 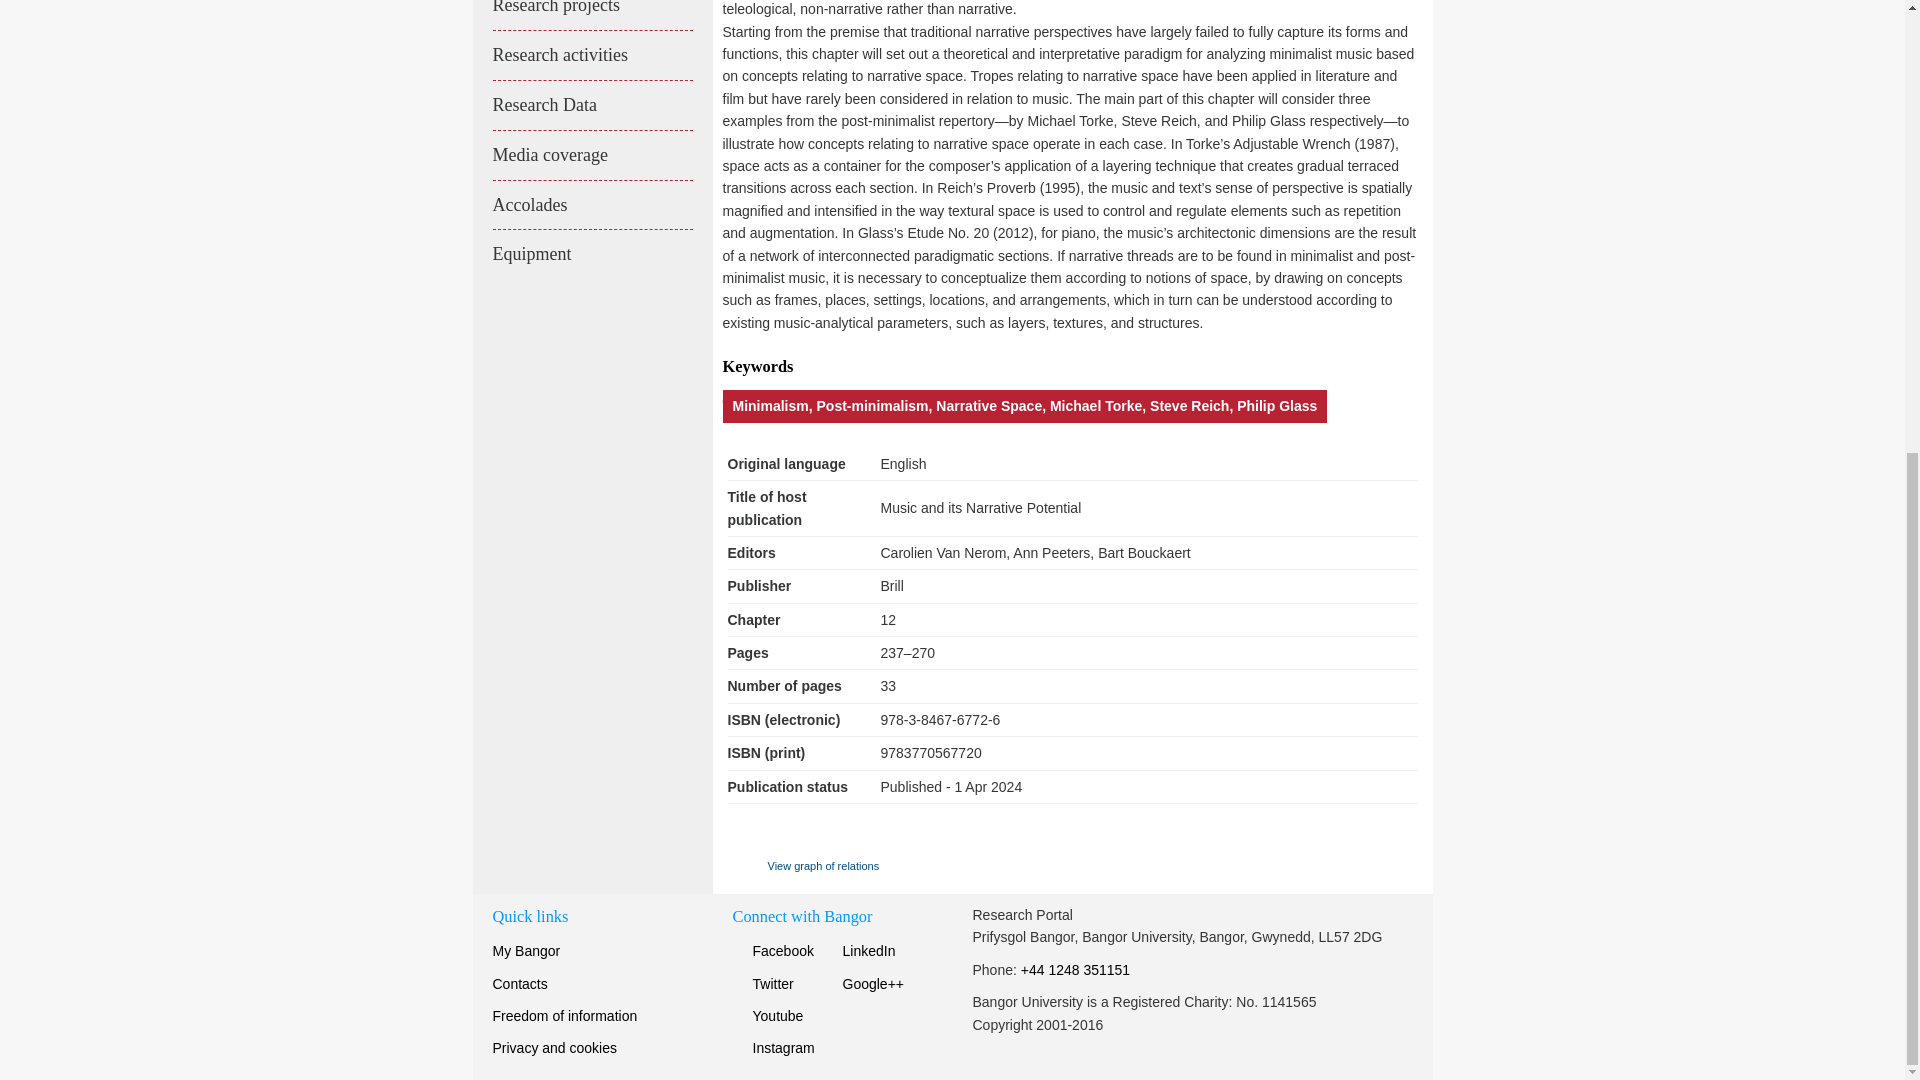 I want to click on Accolades, so click(x=591, y=206).